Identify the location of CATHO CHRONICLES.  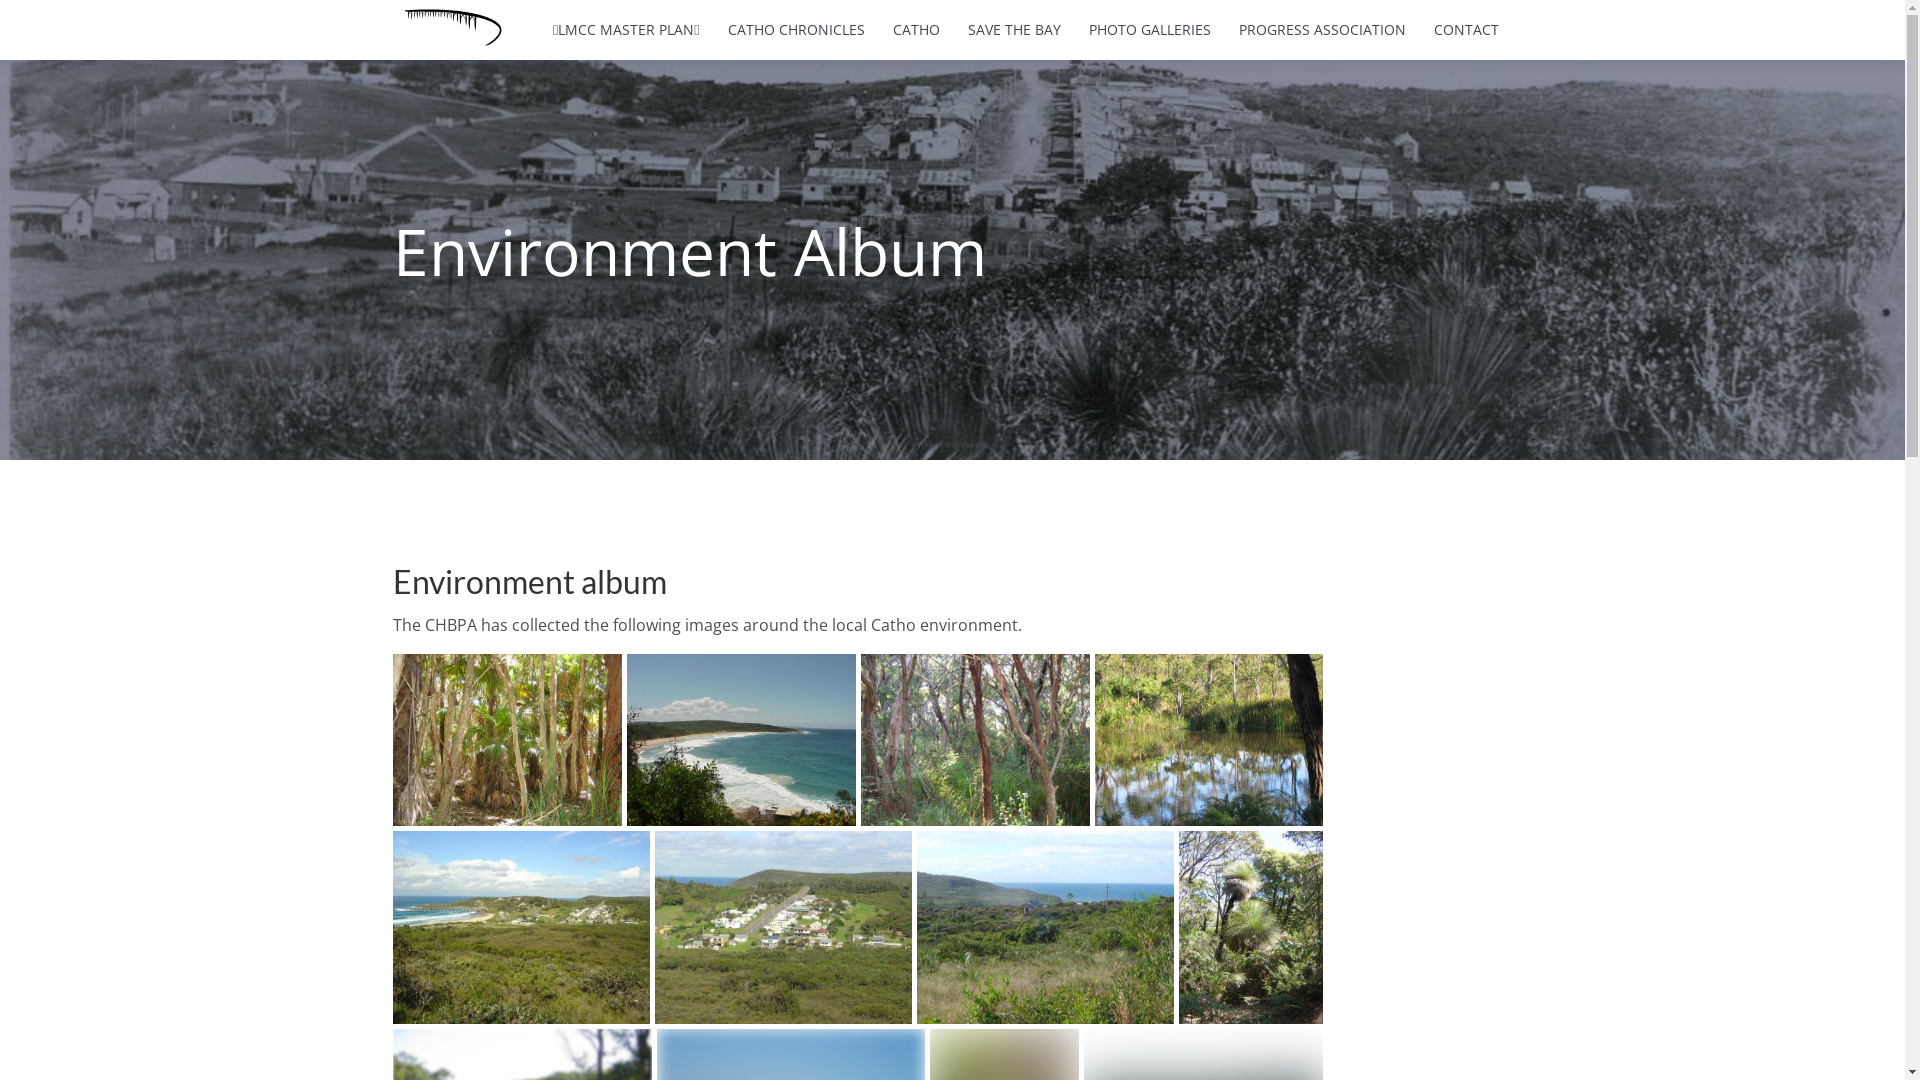
(796, 30).